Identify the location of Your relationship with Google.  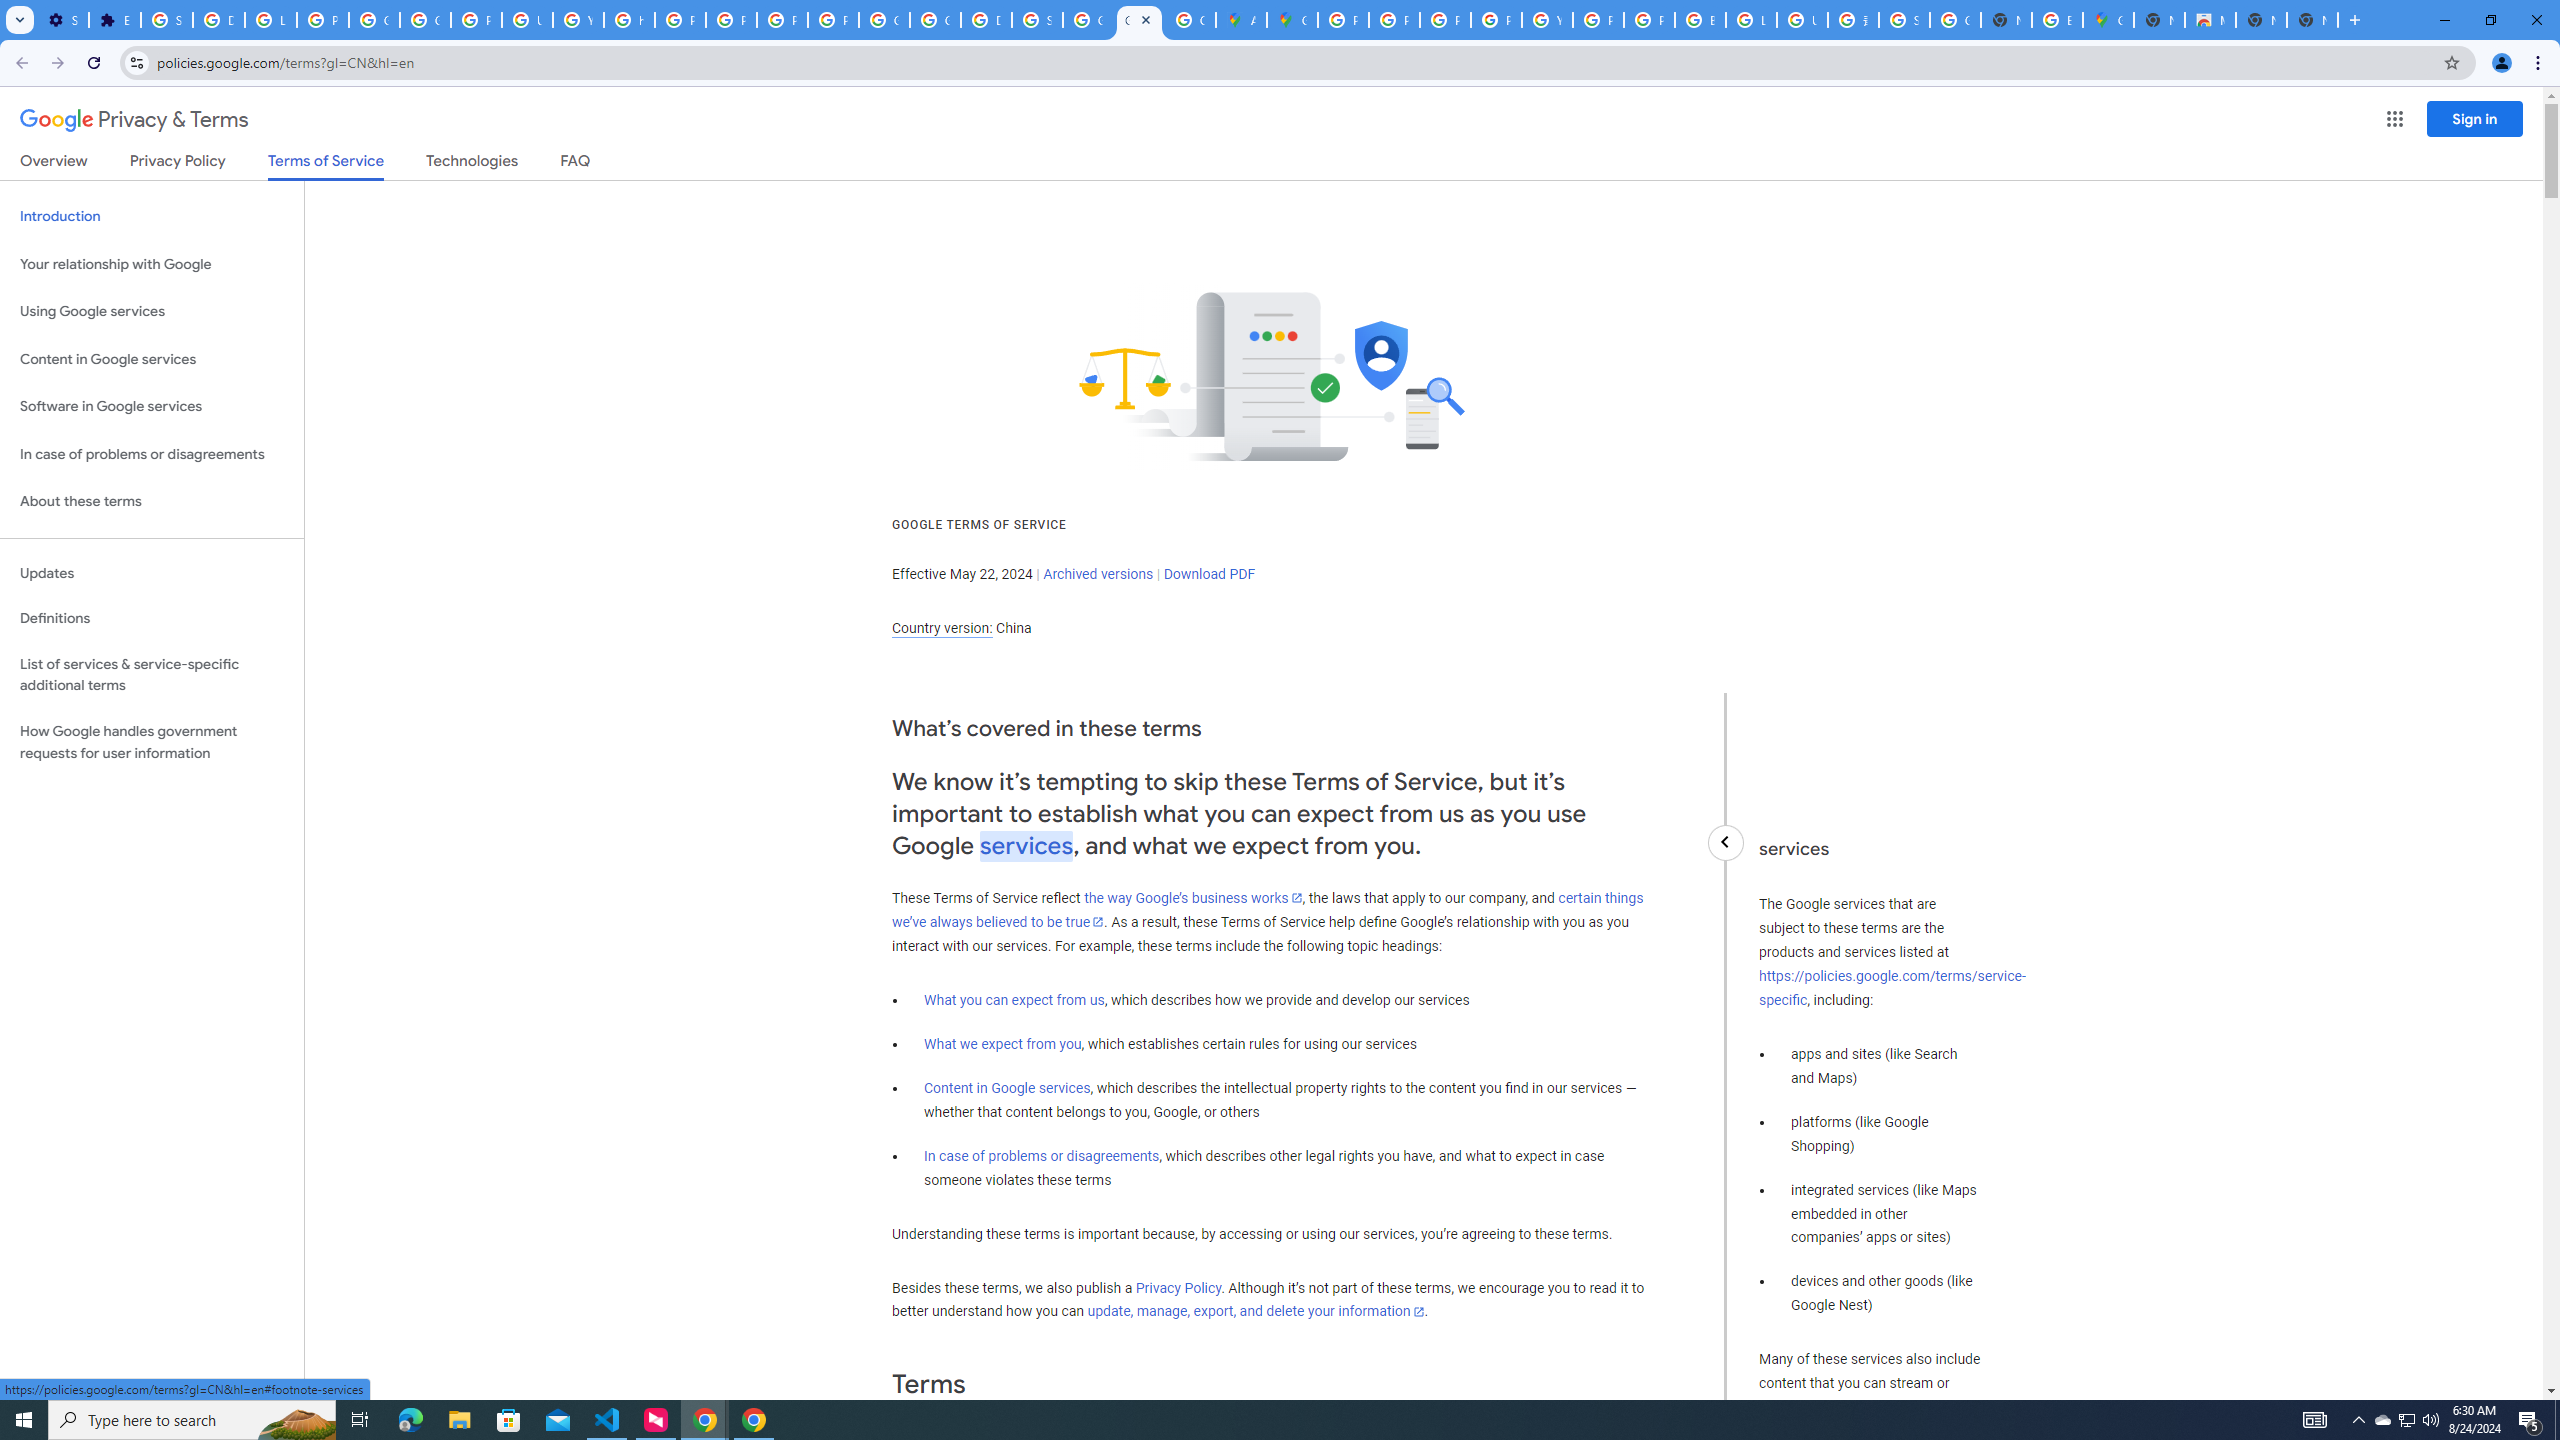
(152, 264).